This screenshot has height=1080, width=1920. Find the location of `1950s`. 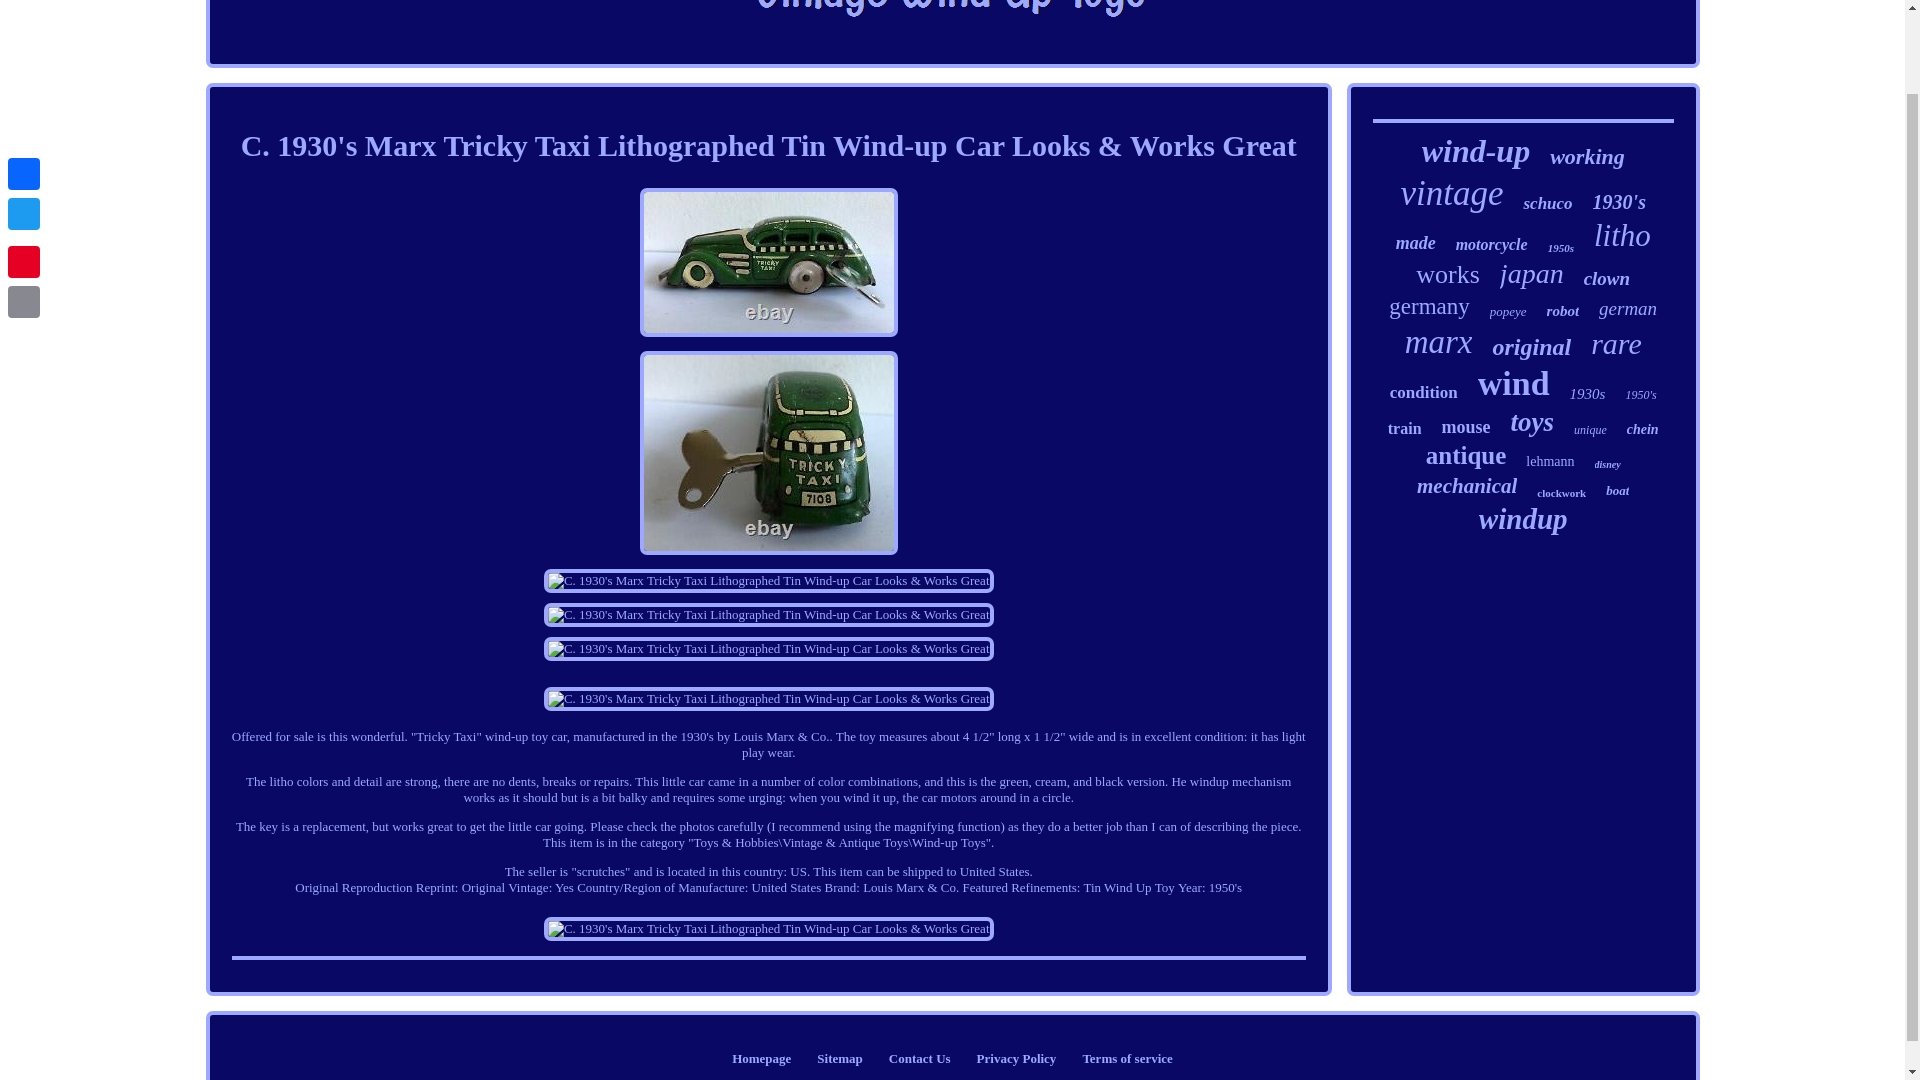

1950s is located at coordinates (1560, 247).